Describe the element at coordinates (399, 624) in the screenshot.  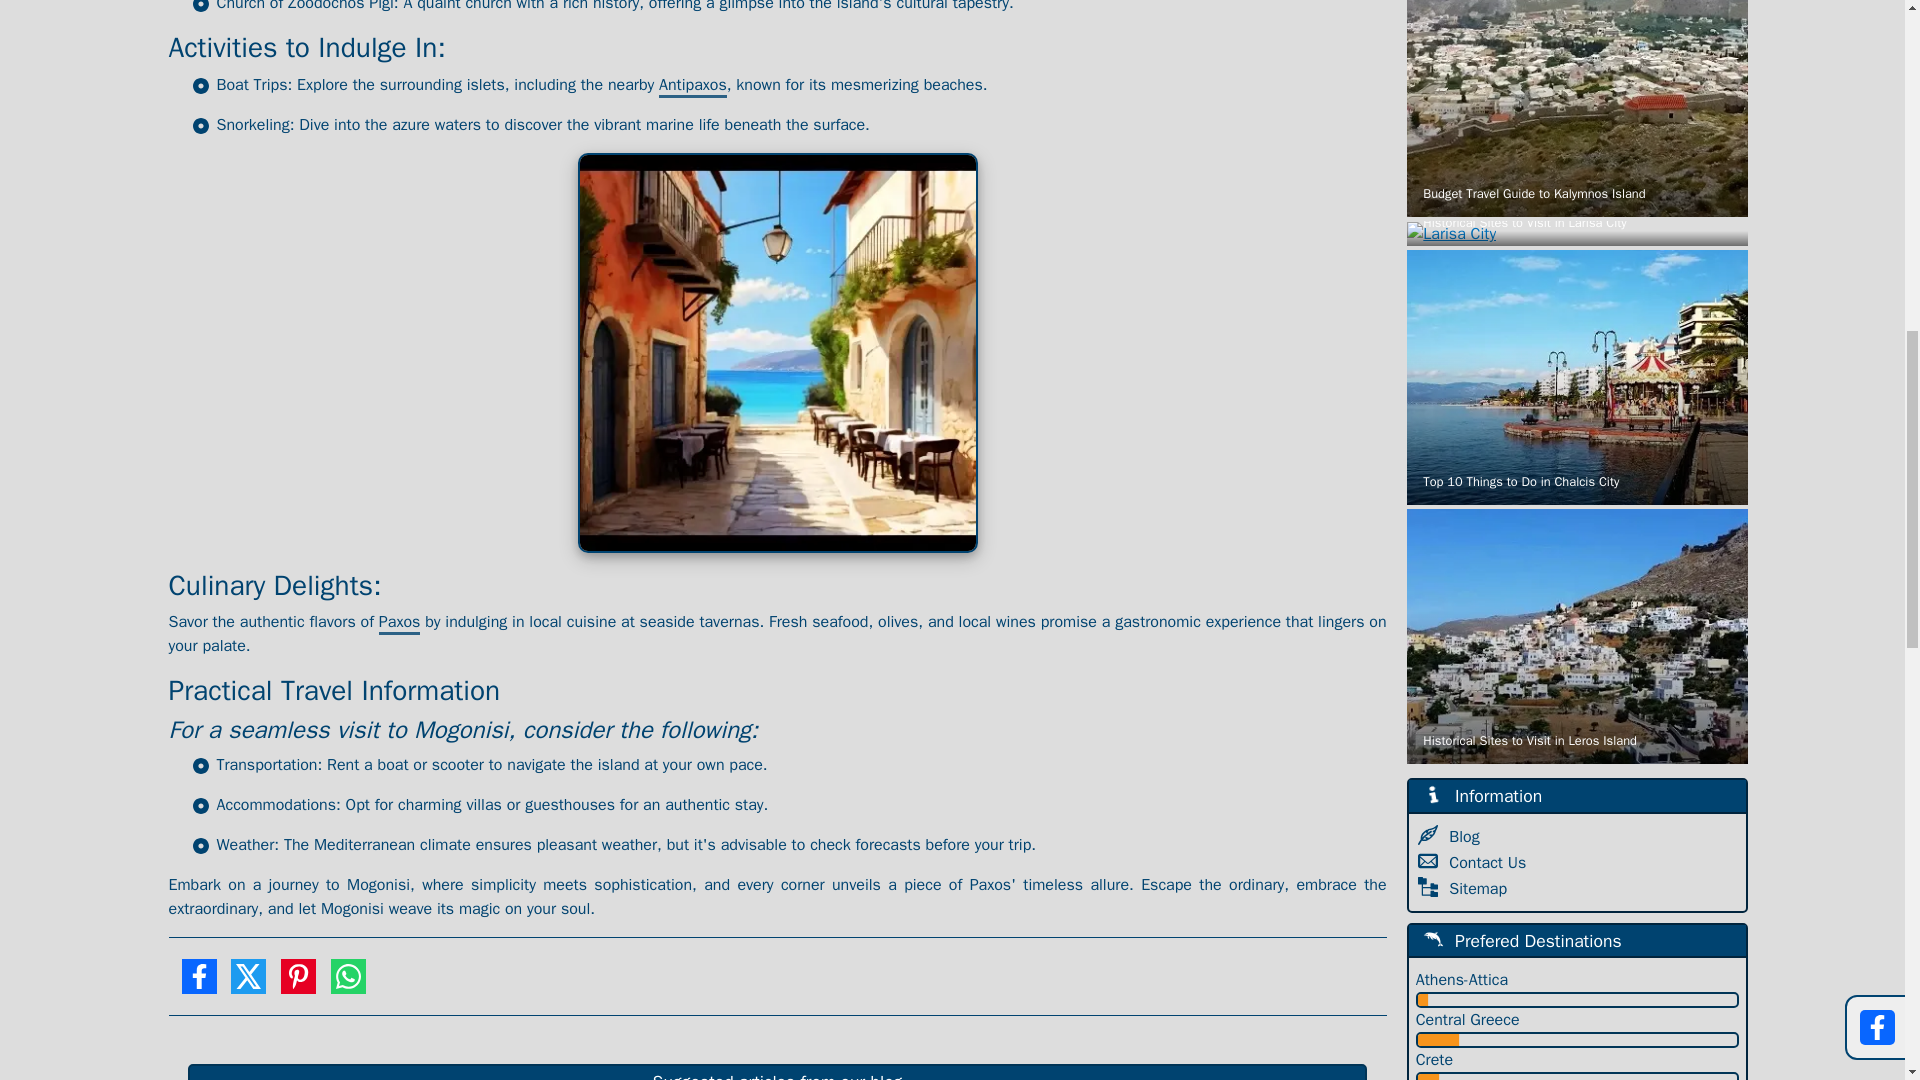
I see `Paxos` at that location.